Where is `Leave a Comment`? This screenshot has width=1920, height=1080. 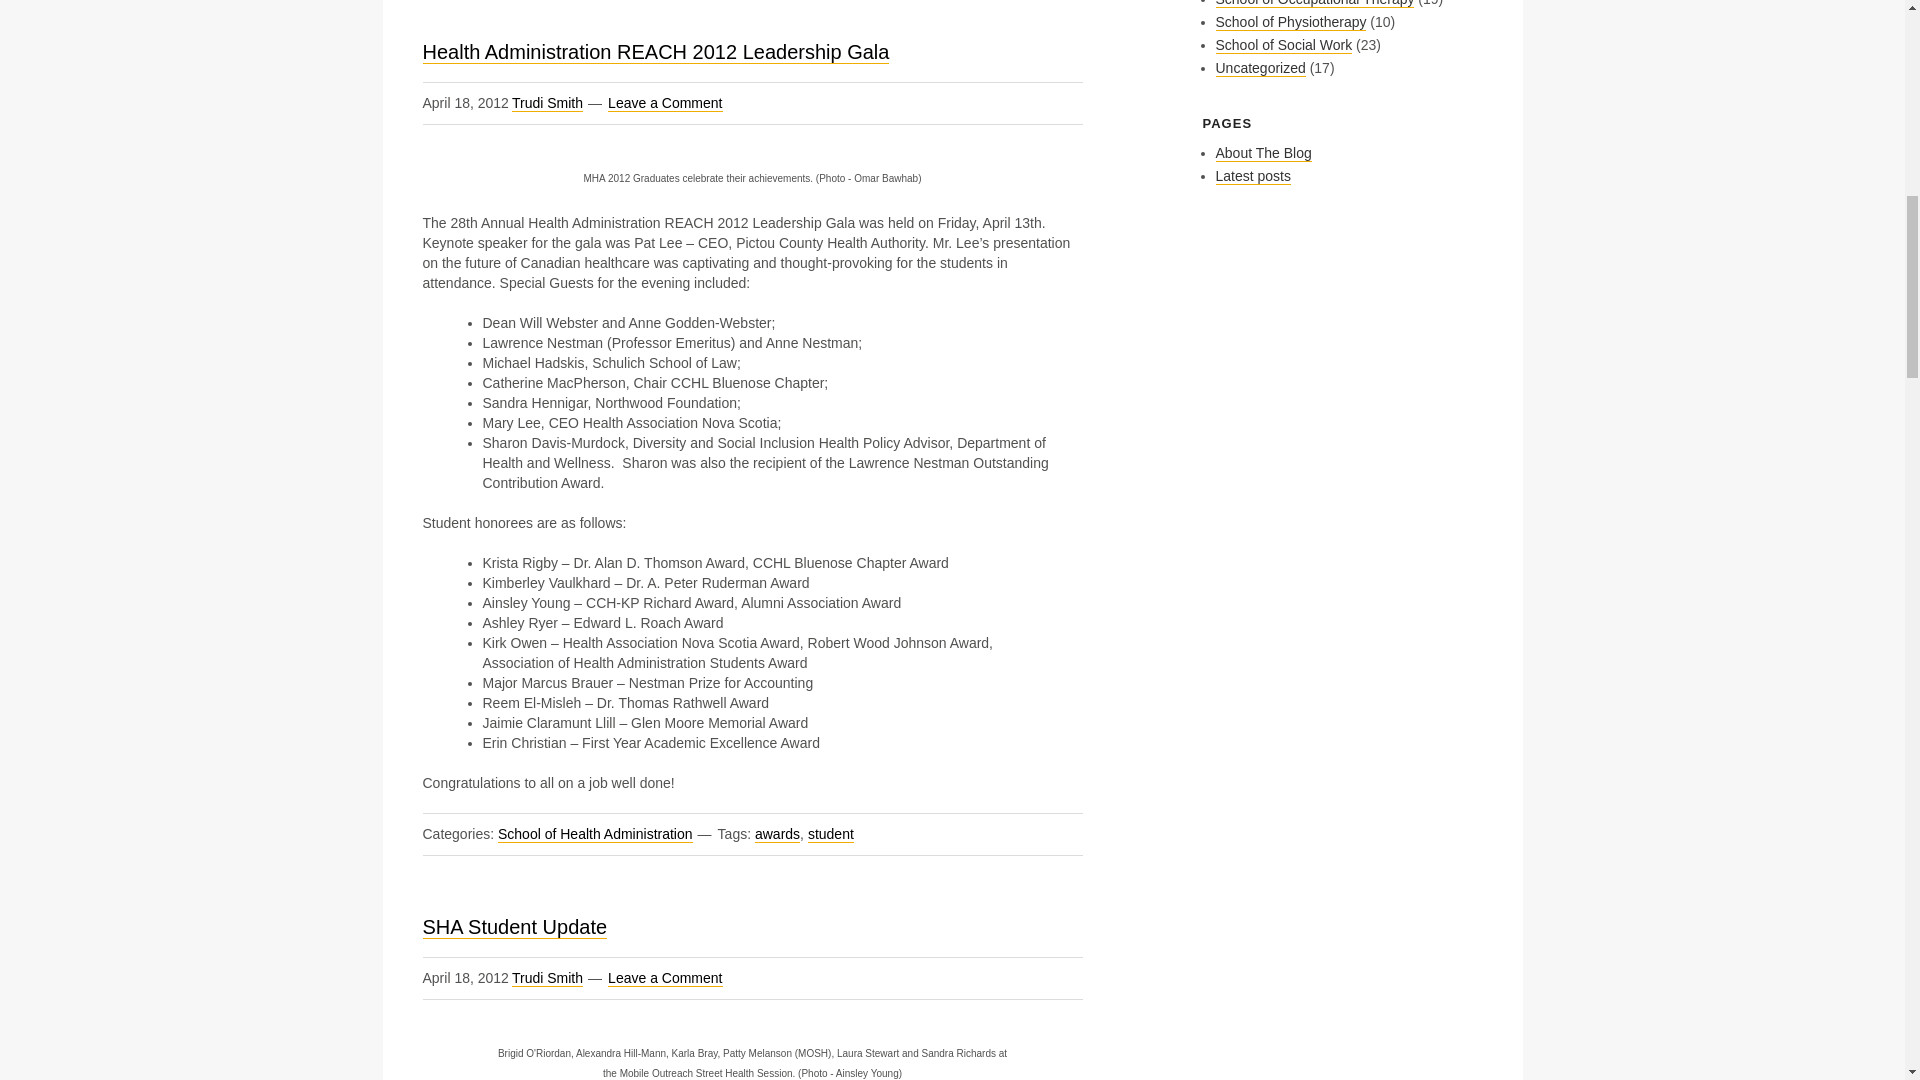
Leave a Comment is located at coordinates (664, 978).